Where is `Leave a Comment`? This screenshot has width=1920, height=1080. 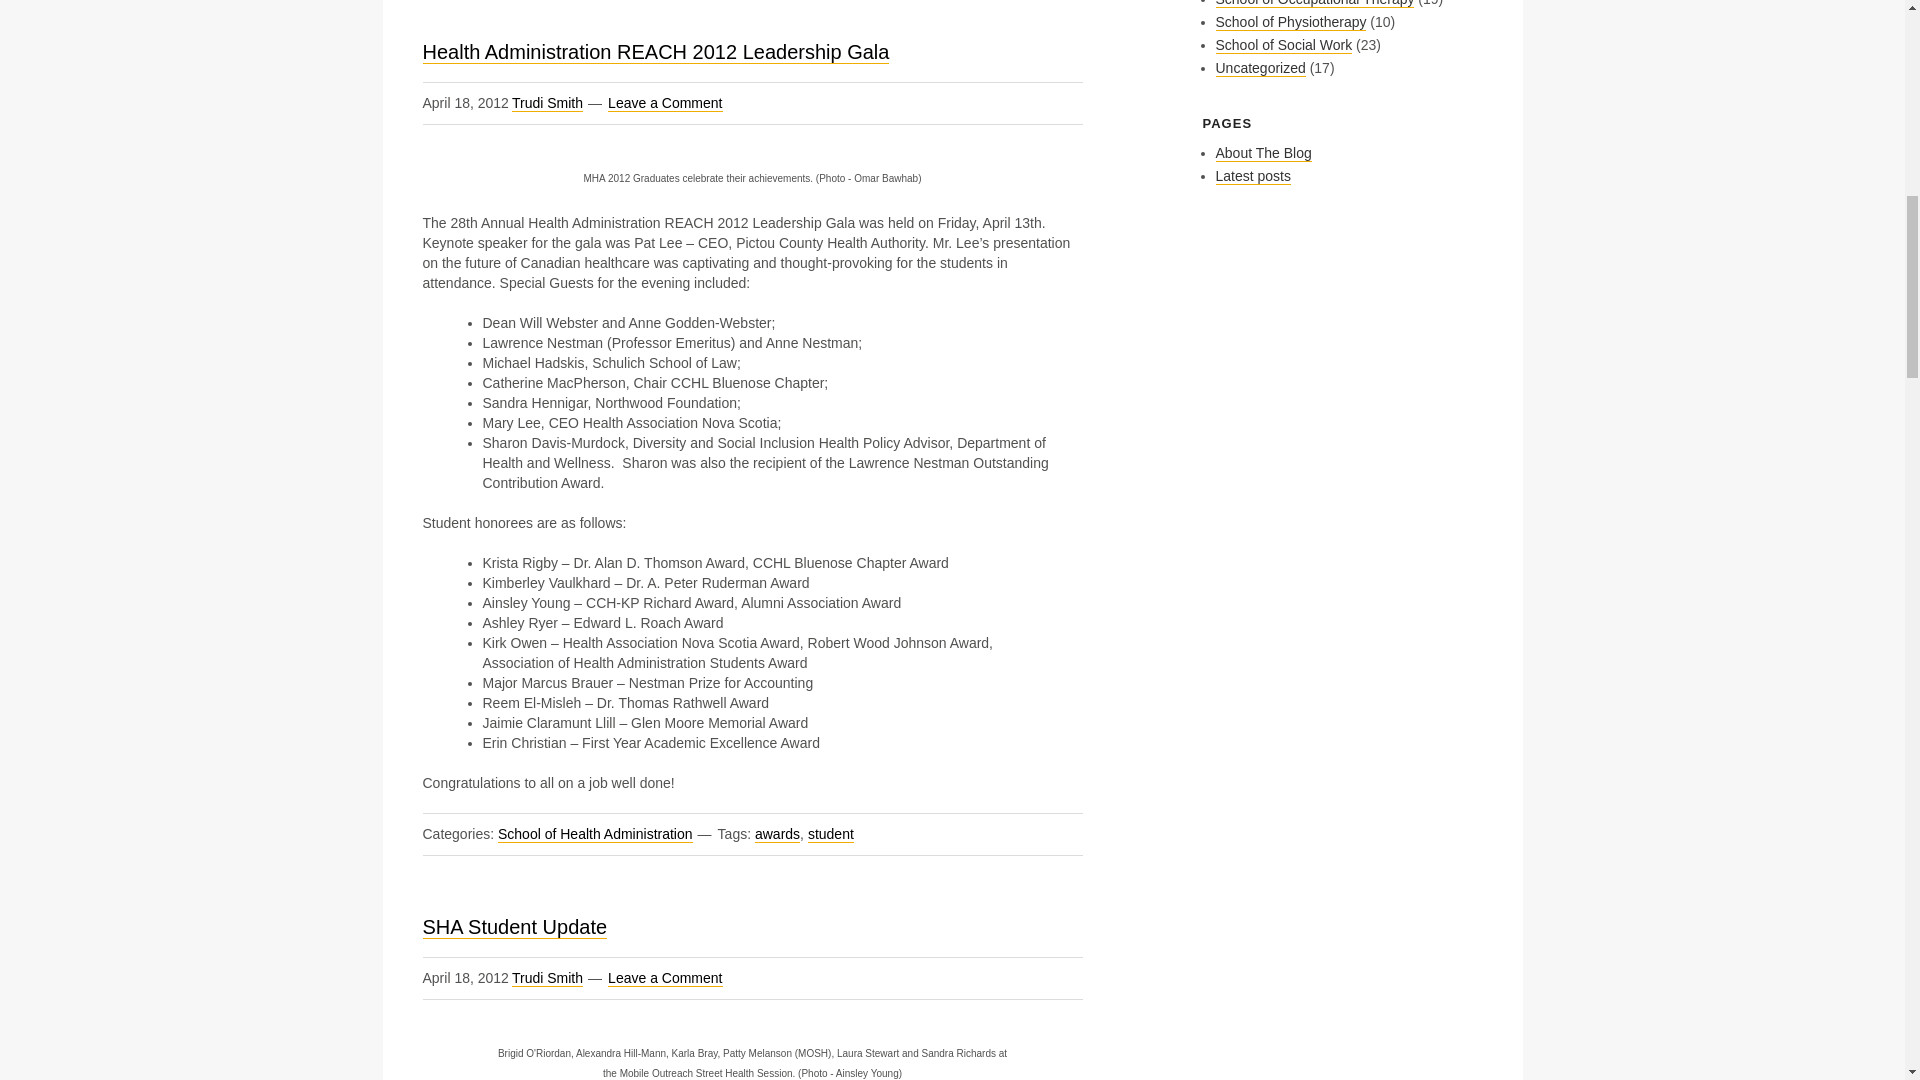
Leave a Comment is located at coordinates (664, 978).